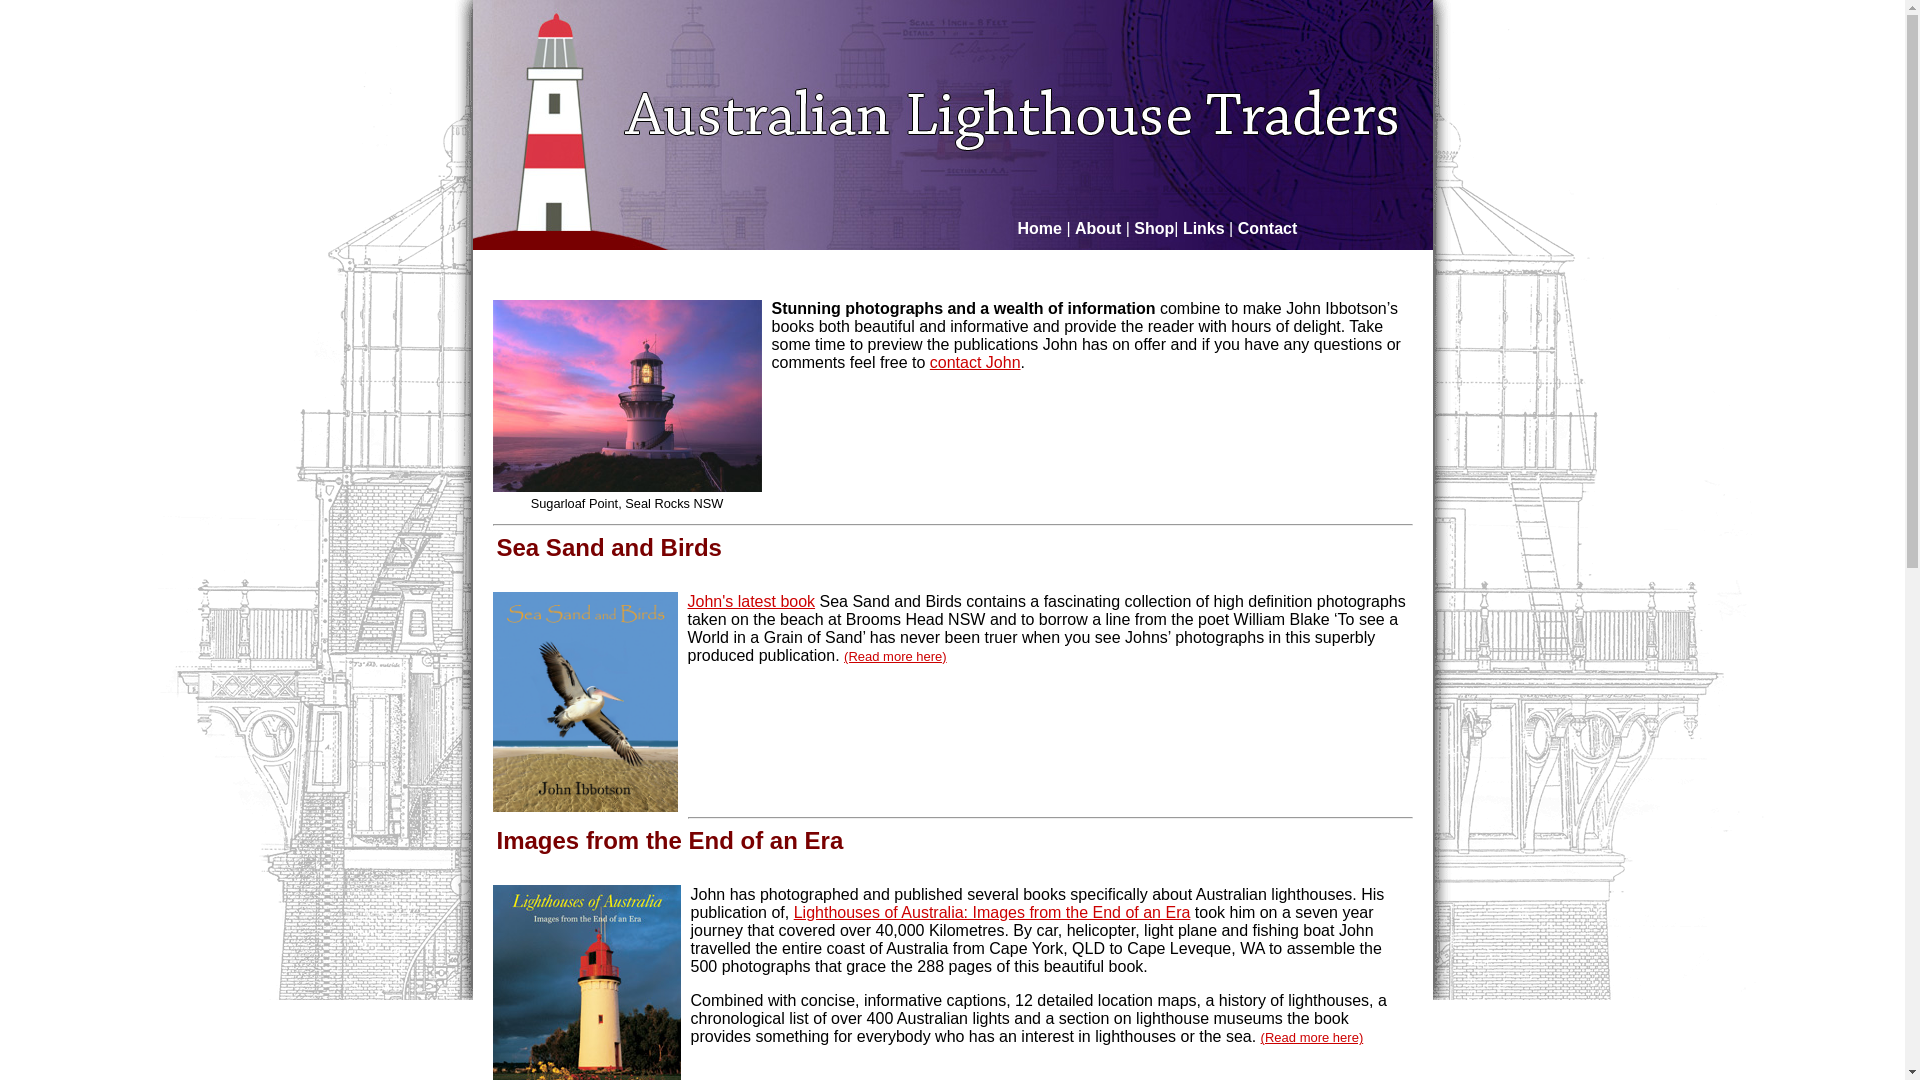 This screenshot has width=1920, height=1080. I want to click on Lighthouses of Australia: Images from the End of an Era, so click(992, 912).